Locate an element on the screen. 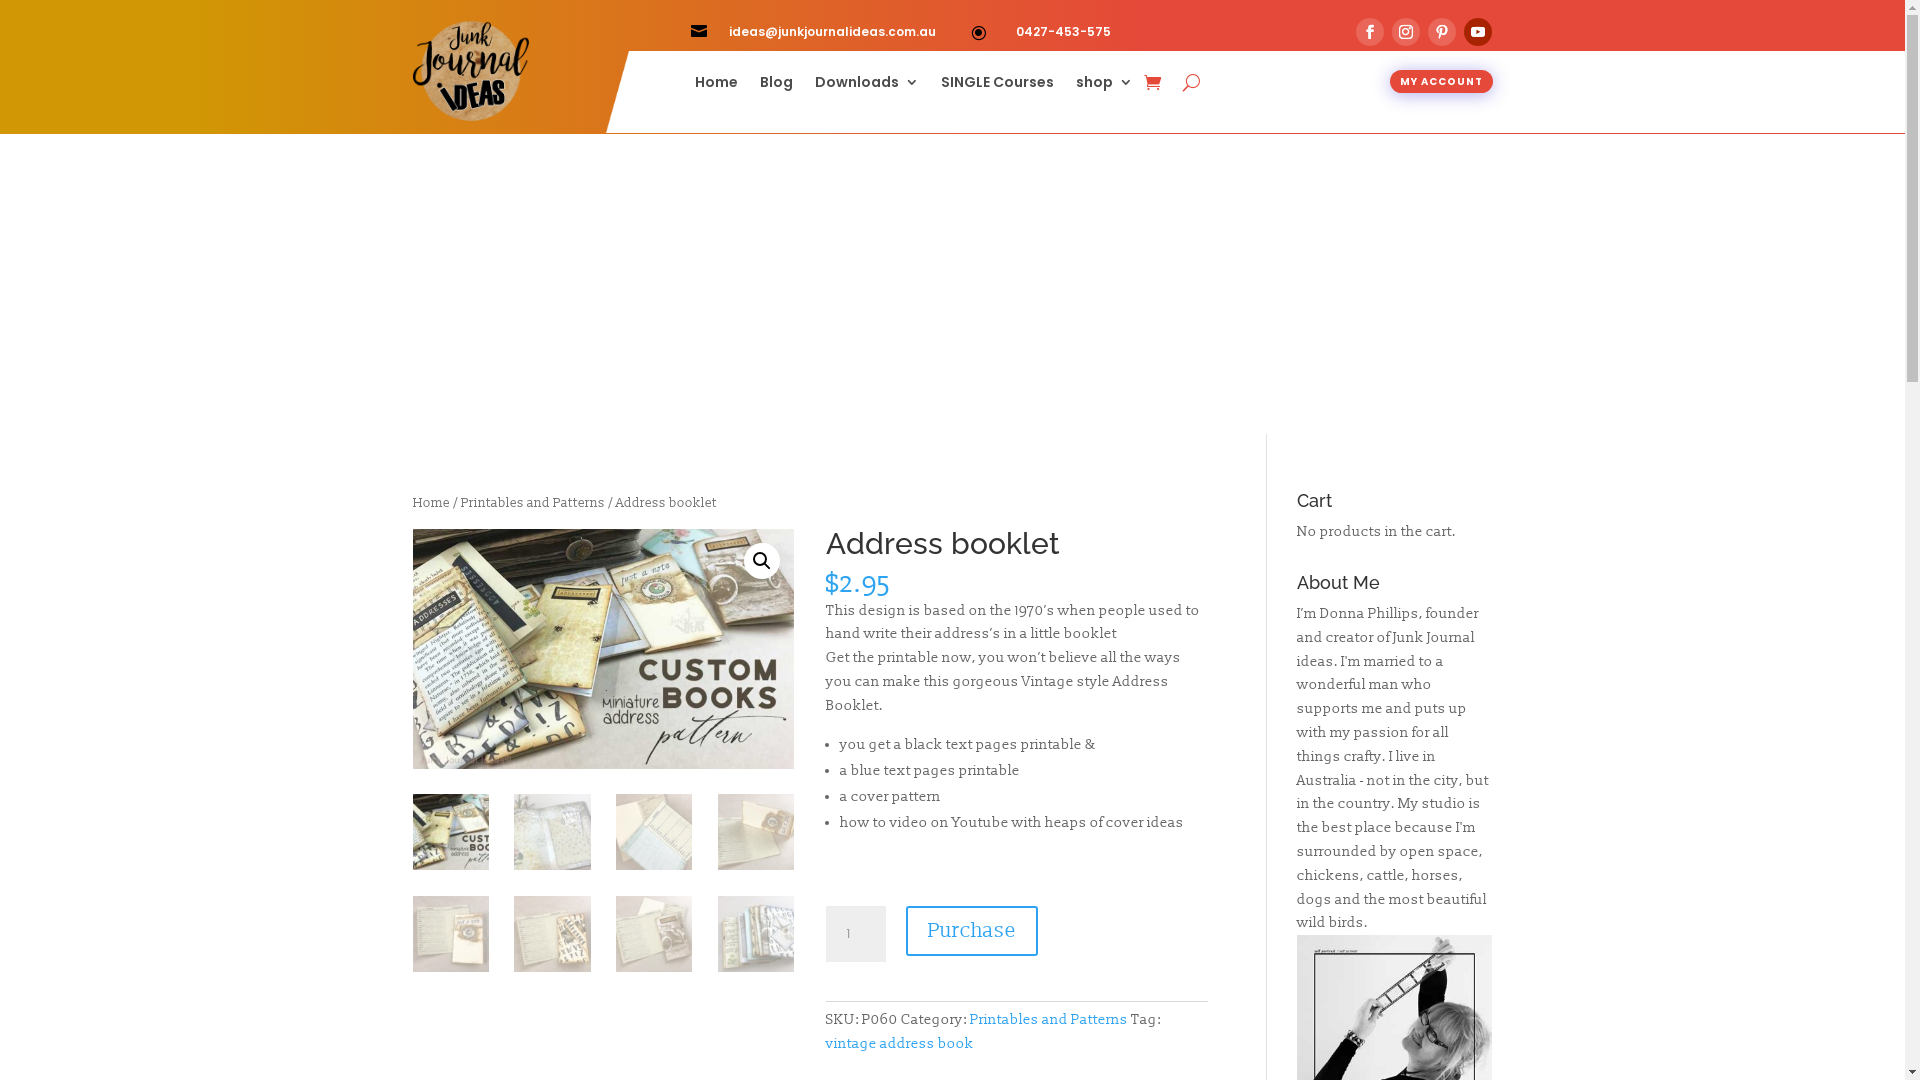  Home is located at coordinates (716, 86).